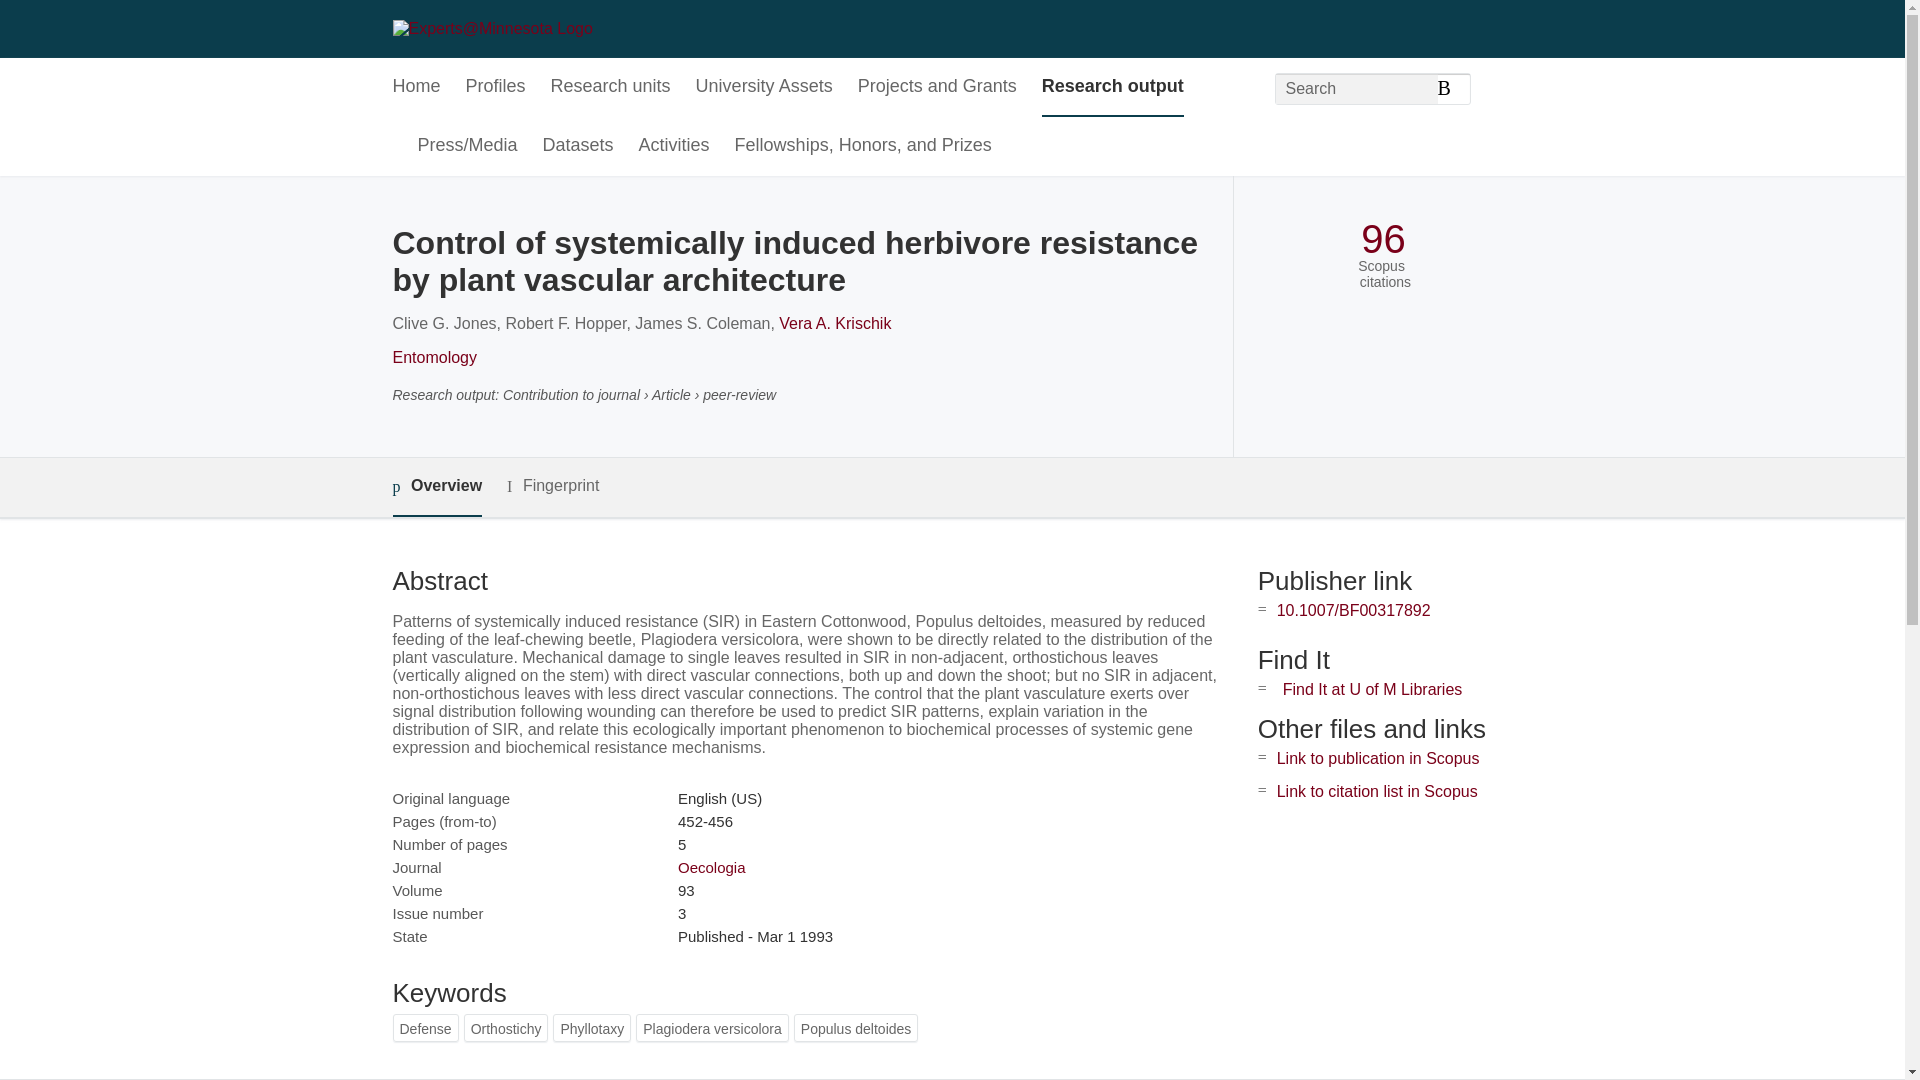 This screenshot has width=1920, height=1080. Describe the element at coordinates (1113, 87) in the screenshot. I see `Research output` at that location.